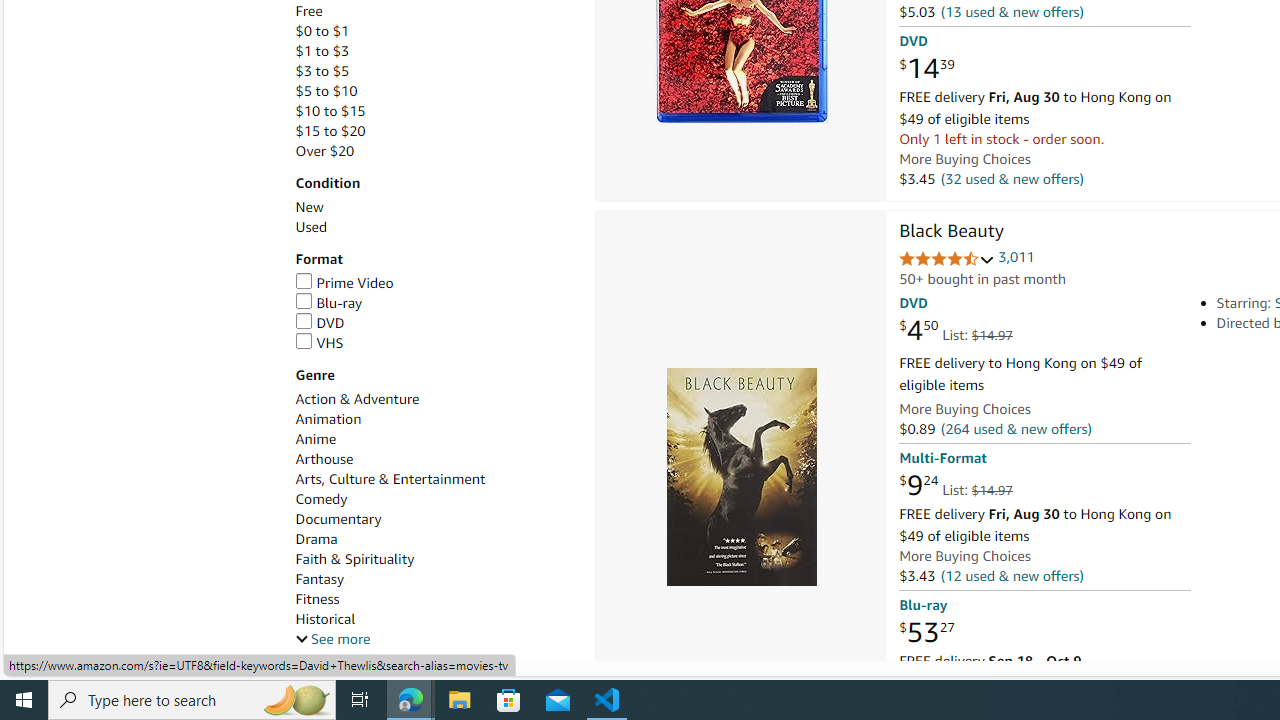 Image resolution: width=1280 pixels, height=720 pixels. I want to click on Historical, so click(324, 619).